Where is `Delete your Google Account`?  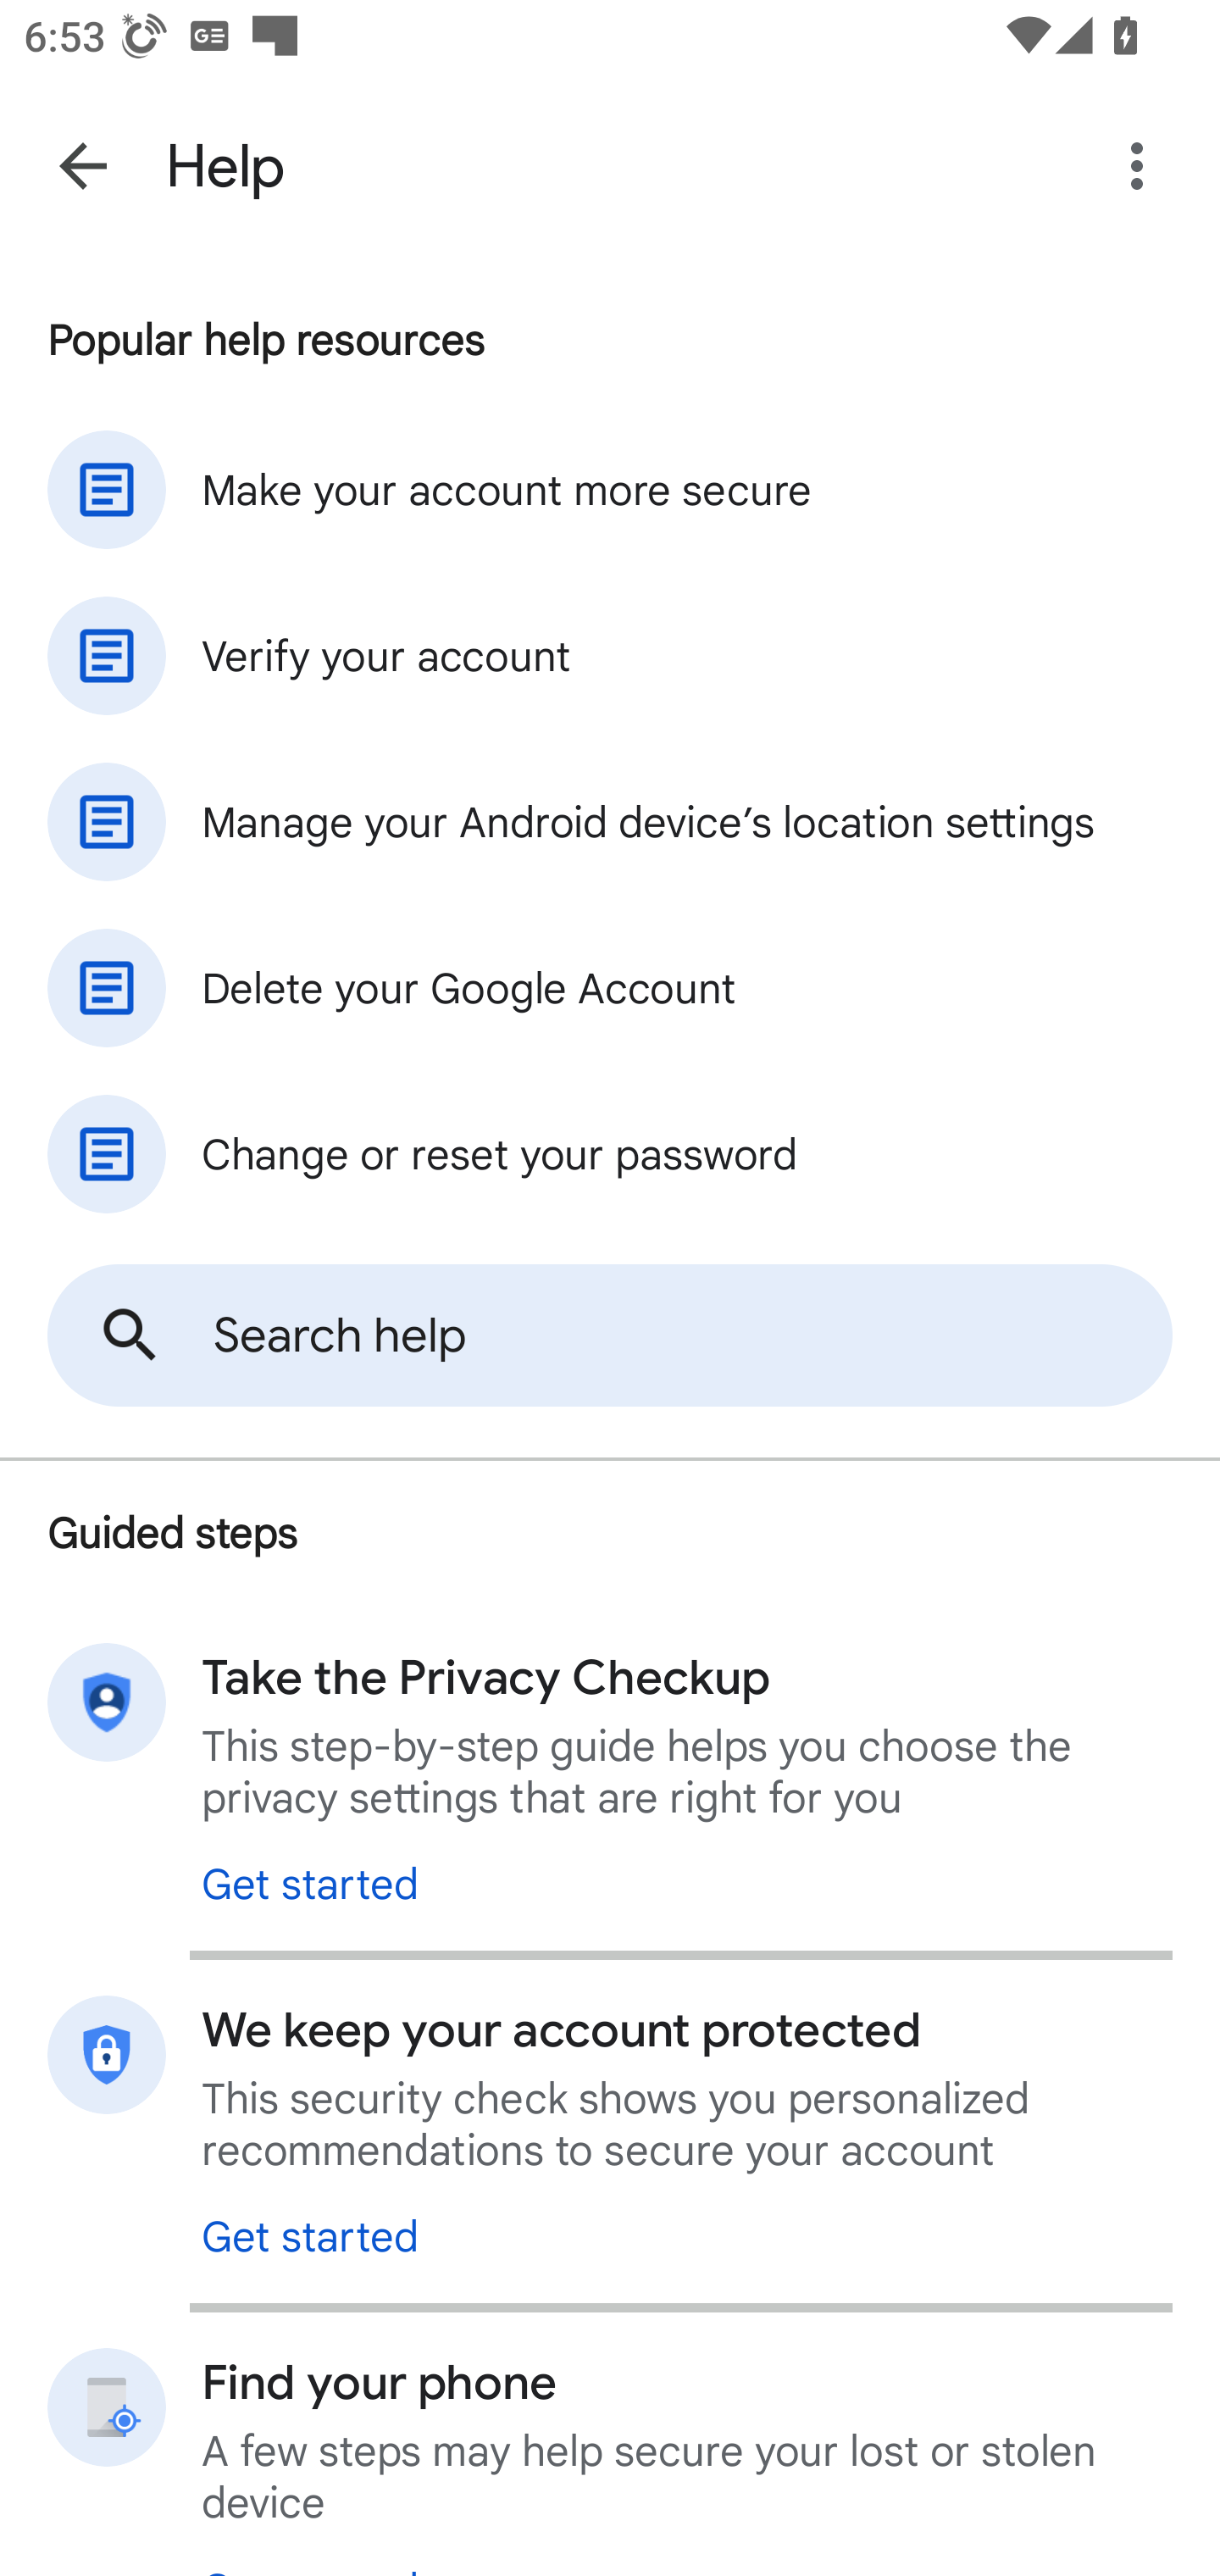 Delete your Google Account is located at coordinates (610, 988).